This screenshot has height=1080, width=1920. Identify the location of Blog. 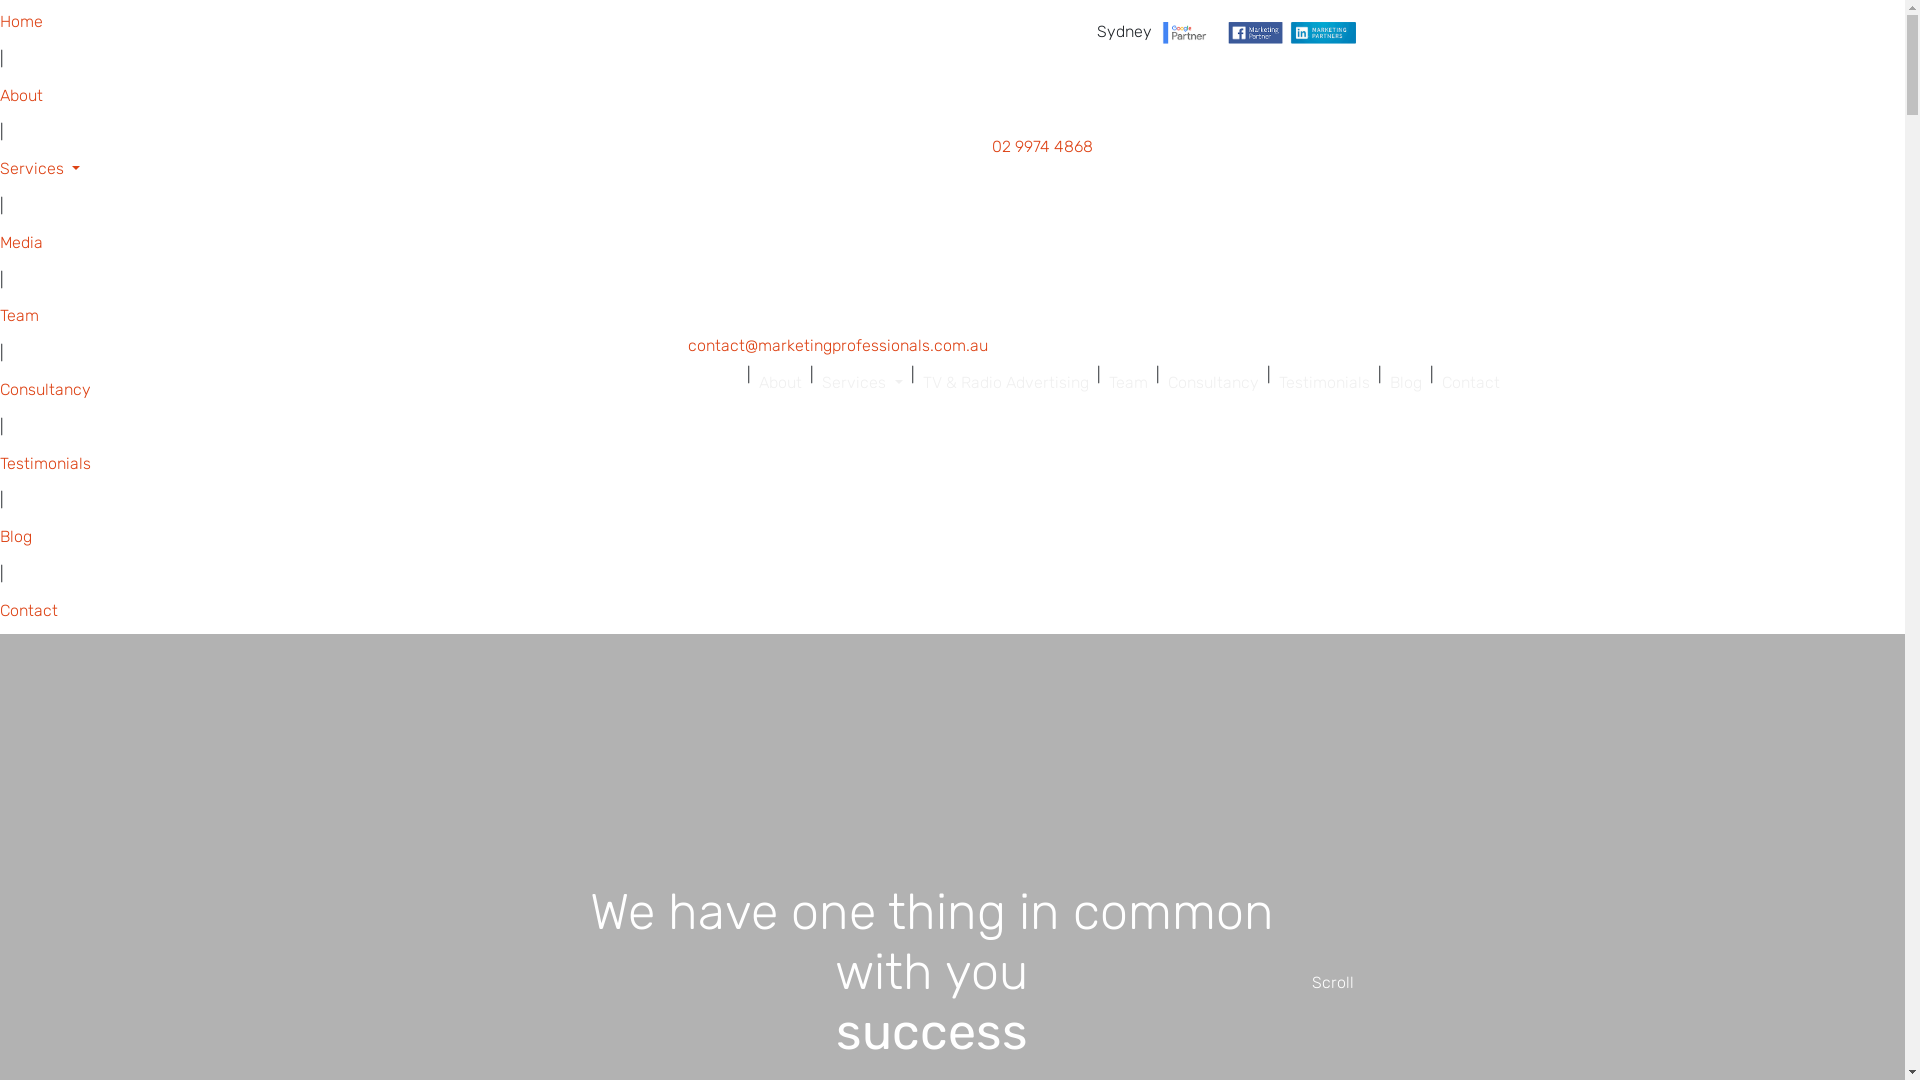
(952, 538).